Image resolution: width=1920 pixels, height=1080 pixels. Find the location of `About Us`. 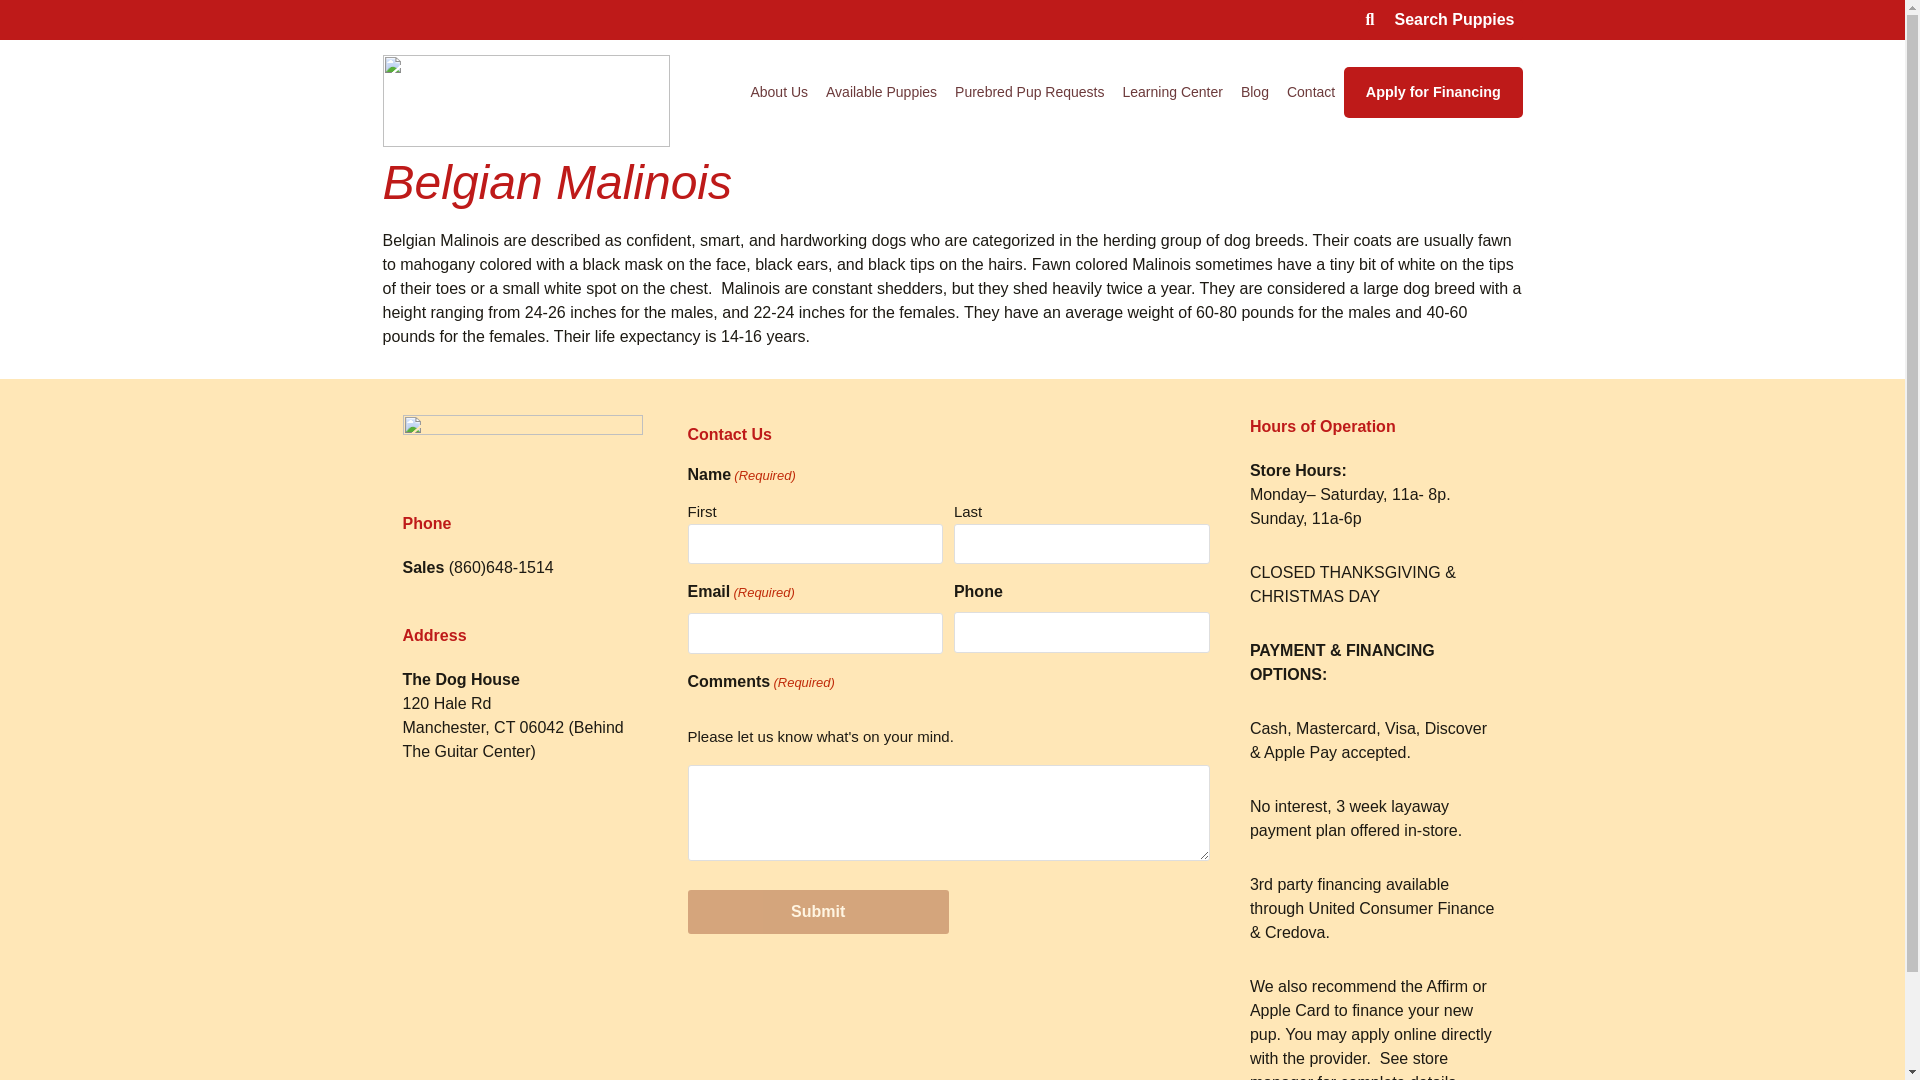

About Us is located at coordinates (779, 92).